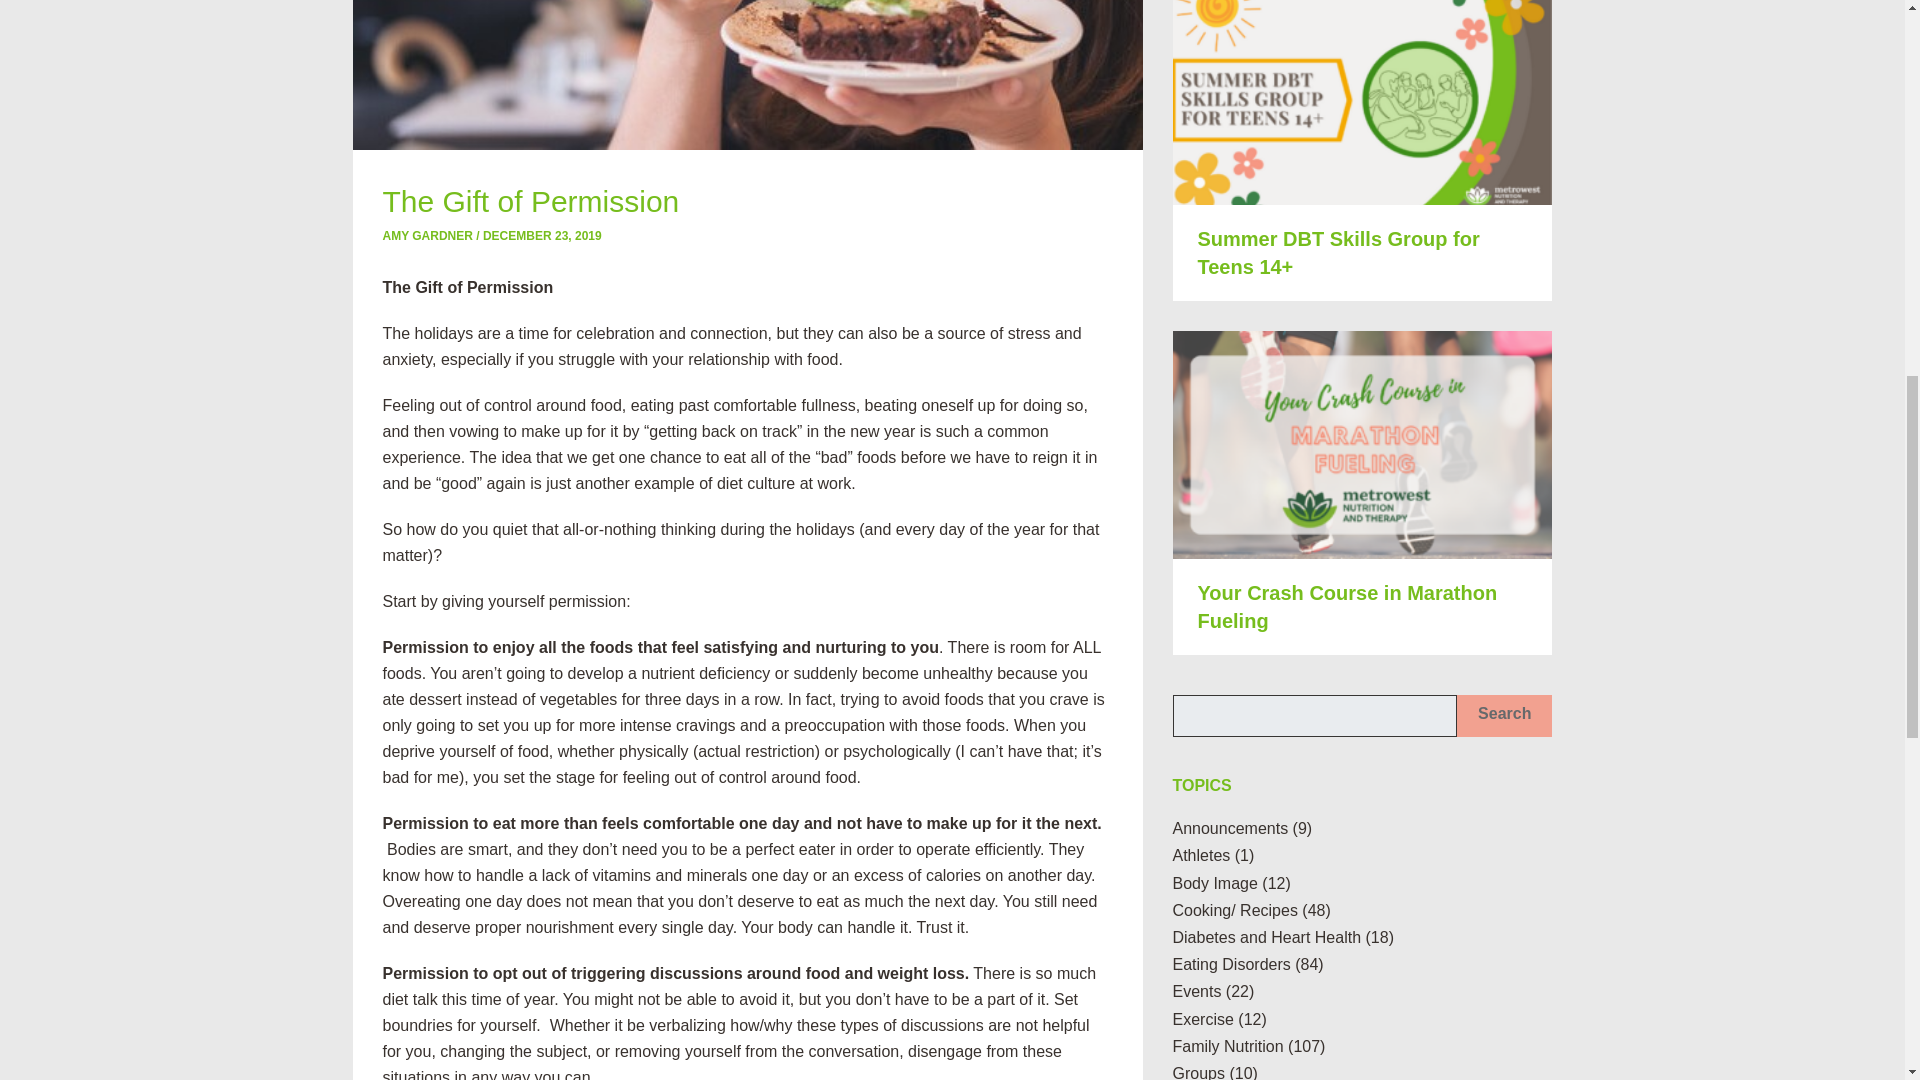 The width and height of the screenshot is (1920, 1080). What do you see at coordinates (1230, 964) in the screenshot?
I see `Eating Disorders` at bounding box center [1230, 964].